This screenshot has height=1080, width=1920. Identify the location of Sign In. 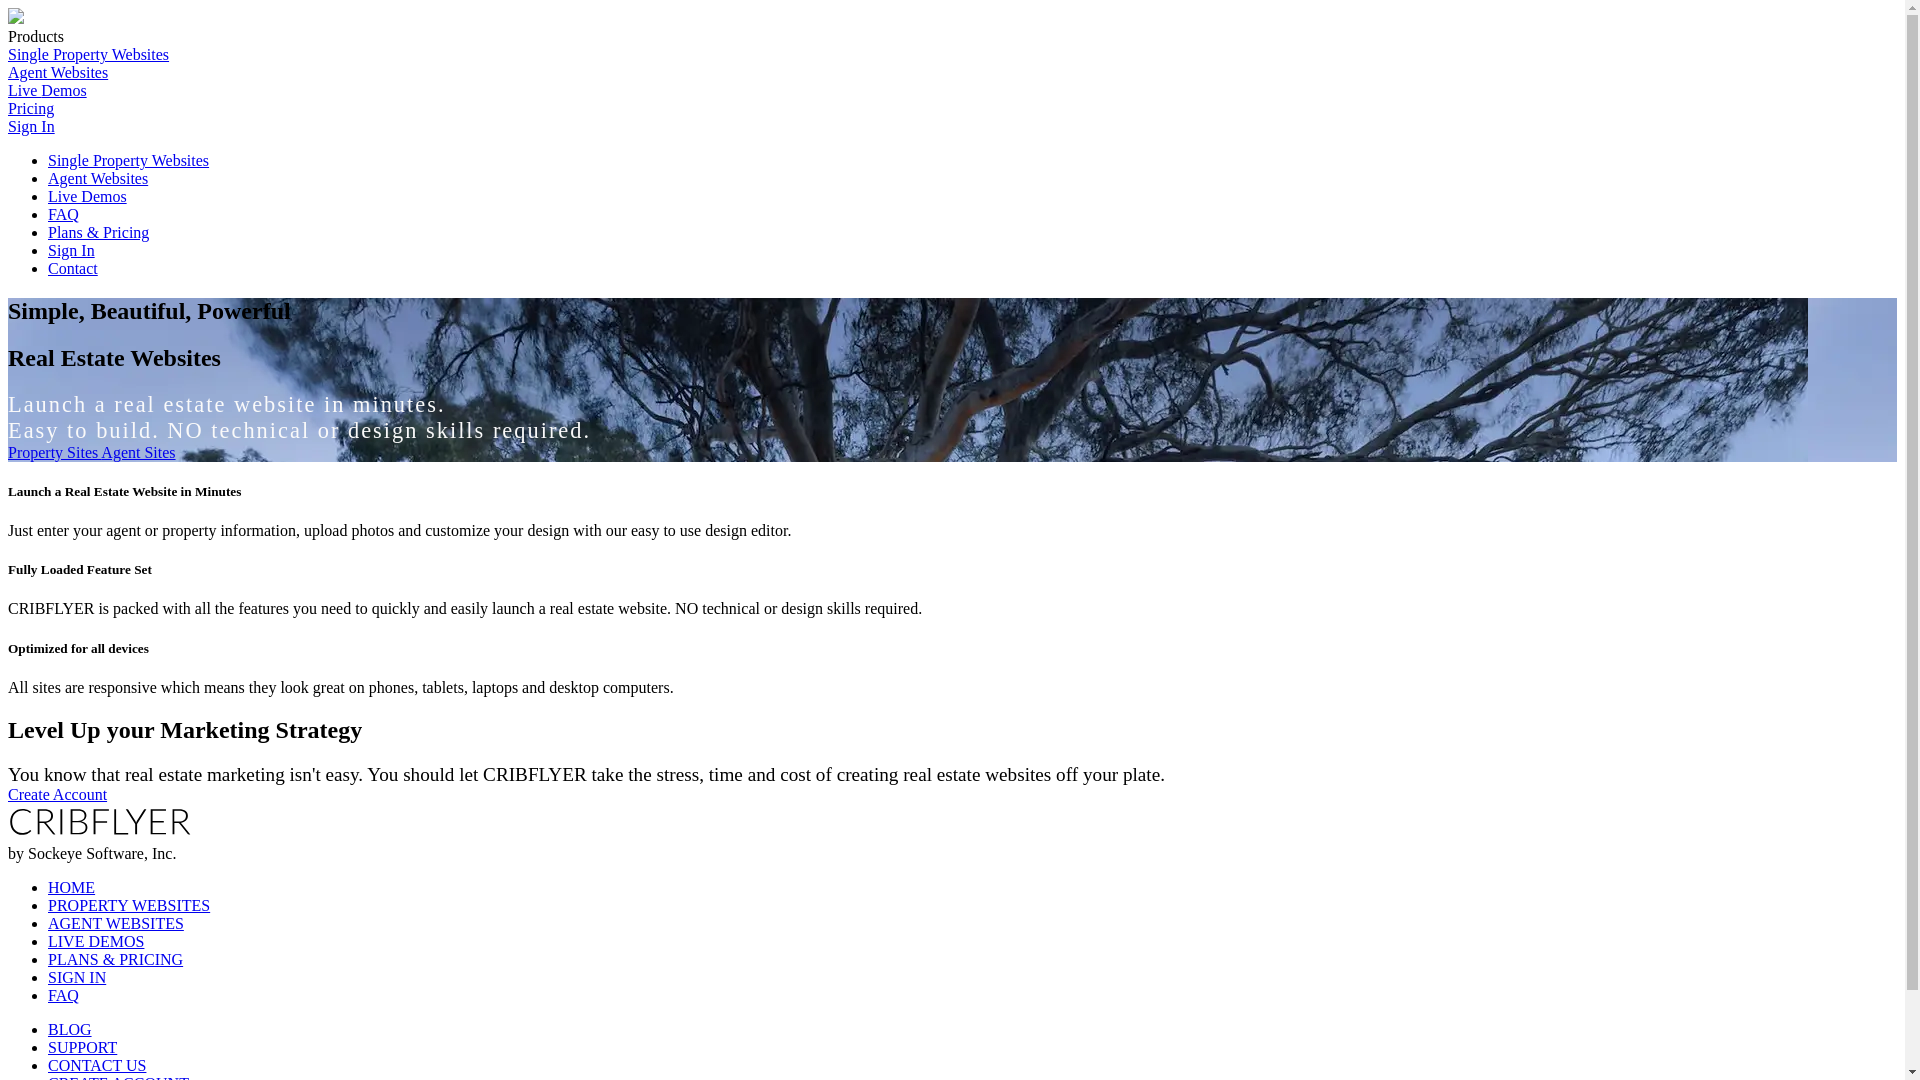
(72, 250).